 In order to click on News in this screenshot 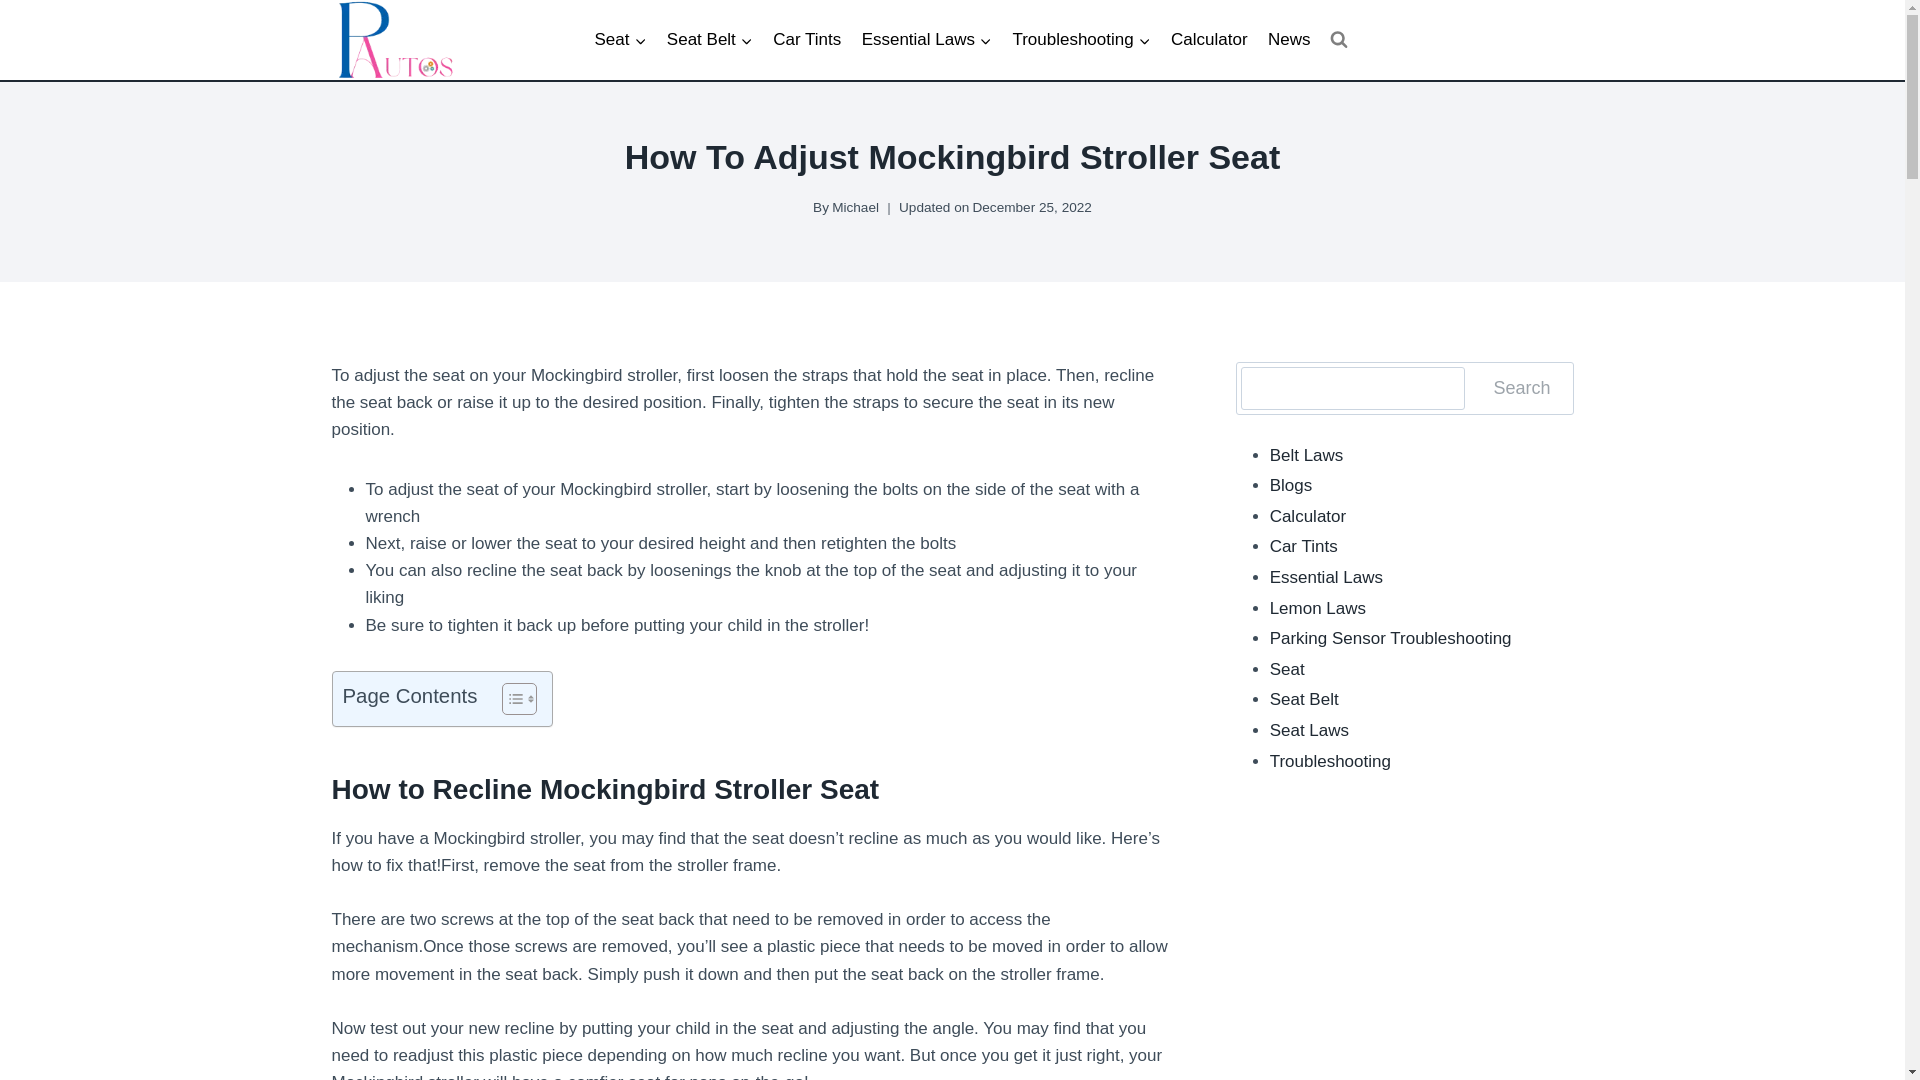, I will do `click(1288, 40)`.